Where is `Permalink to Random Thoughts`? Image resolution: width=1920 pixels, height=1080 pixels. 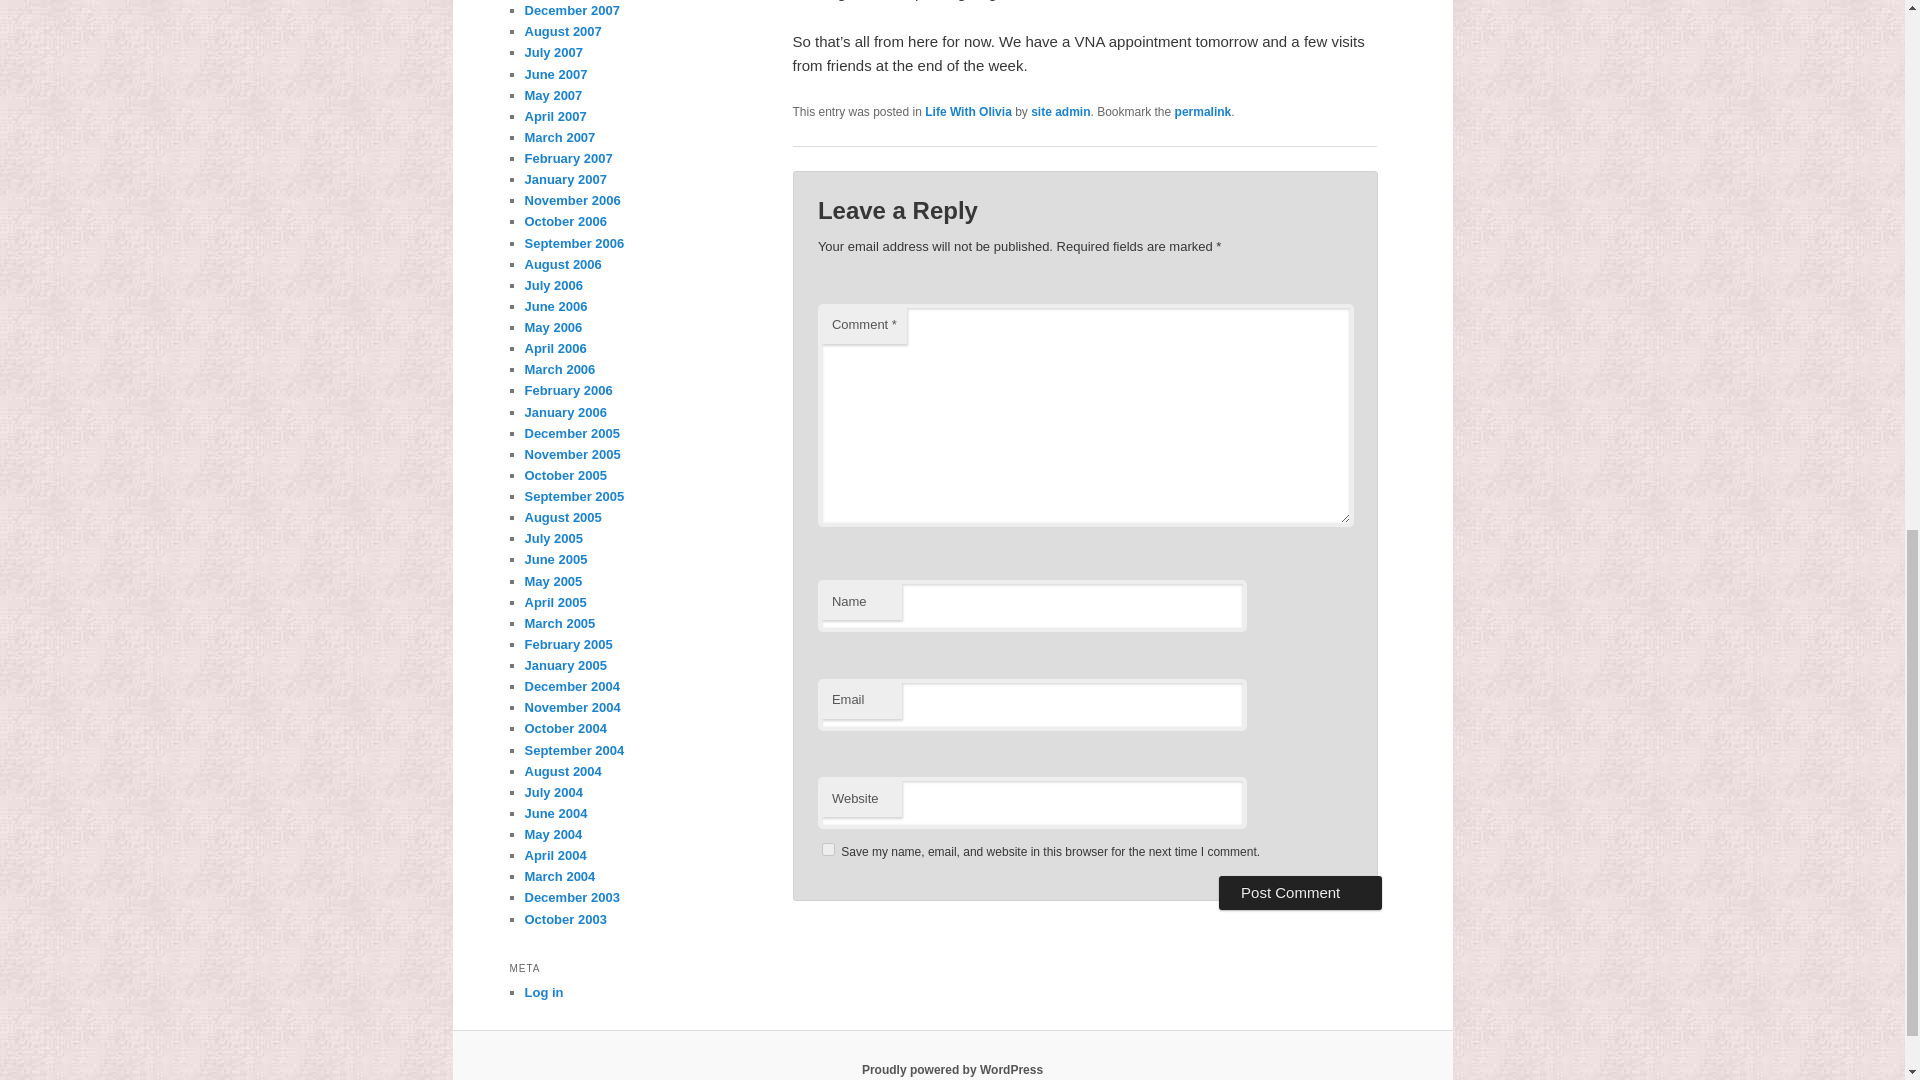 Permalink to Random Thoughts is located at coordinates (1204, 111).